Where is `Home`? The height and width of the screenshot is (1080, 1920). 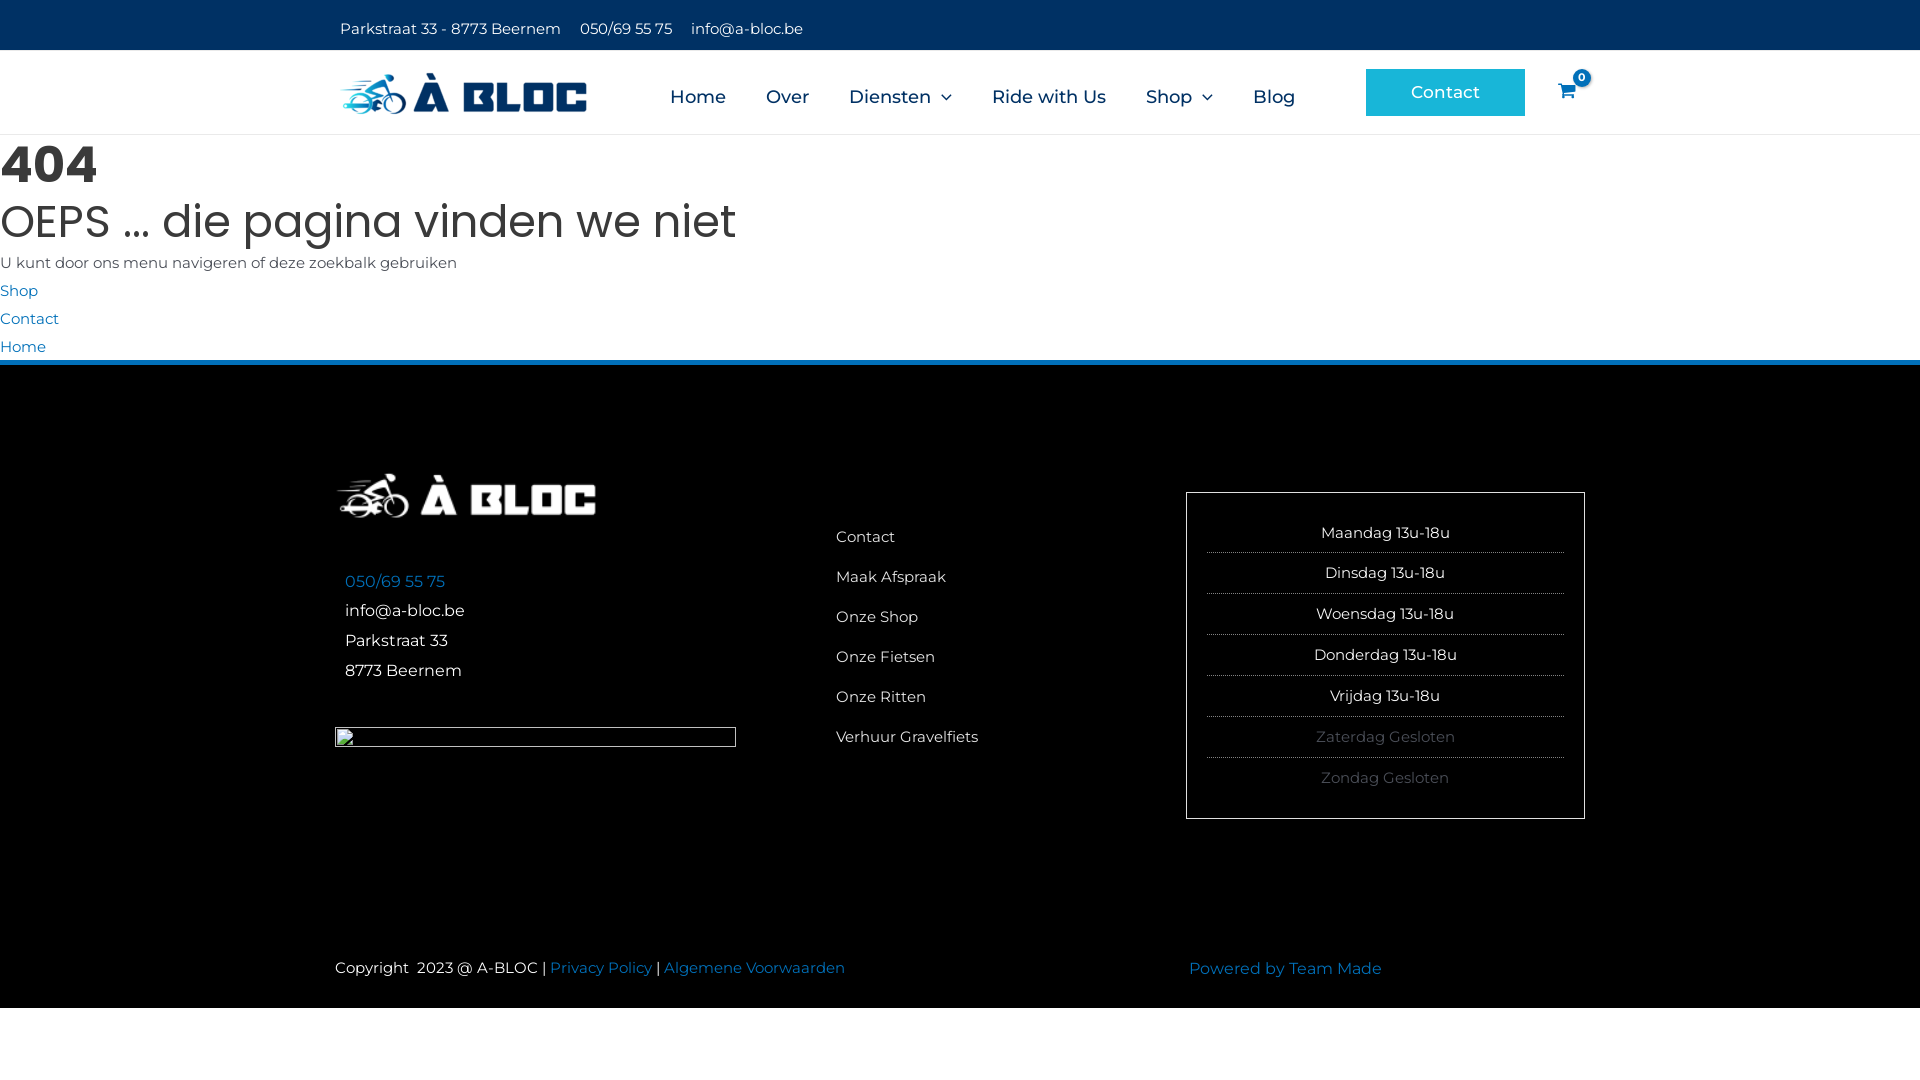 Home is located at coordinates (23, 346).